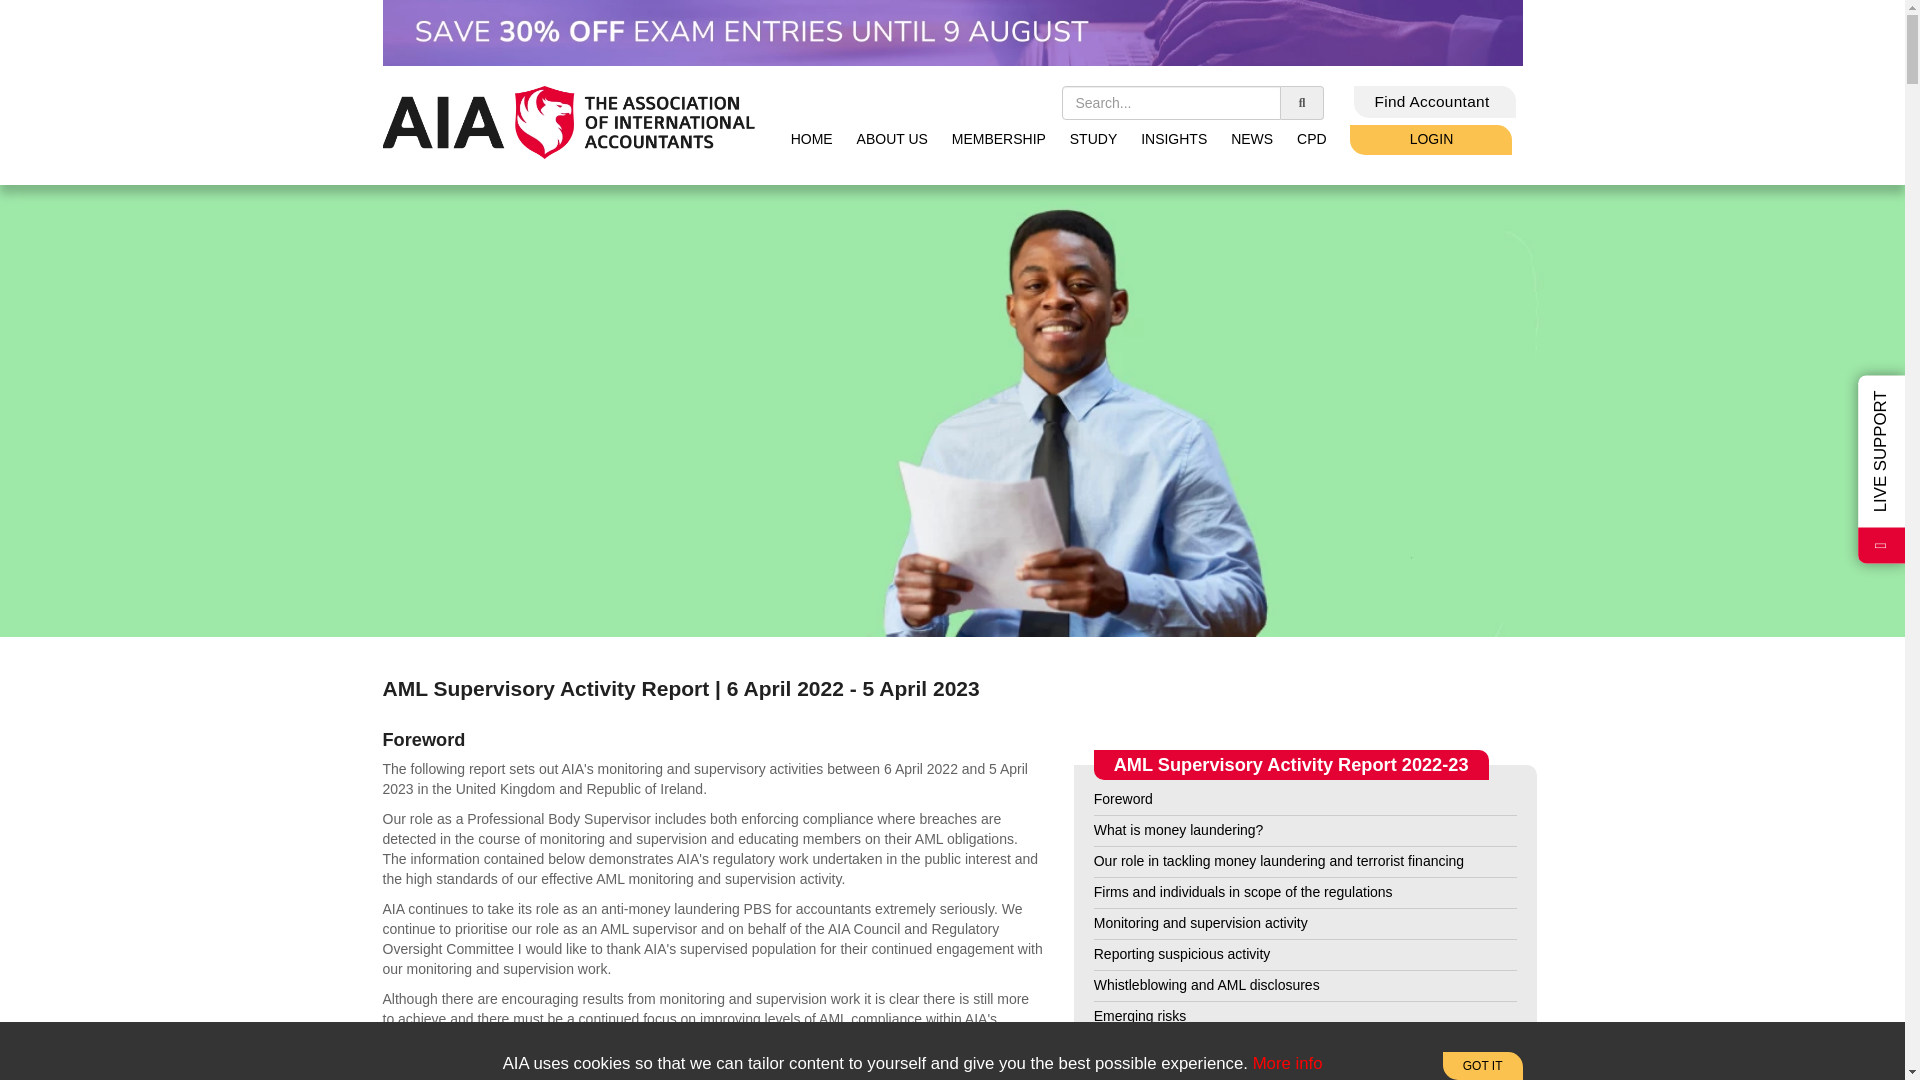 The width and height of the screenshot is (1920, 1080). What do you see at coordinates (892, 138) in the screenshot?
I see `ABOUT US` at bounding box center [892, 138].